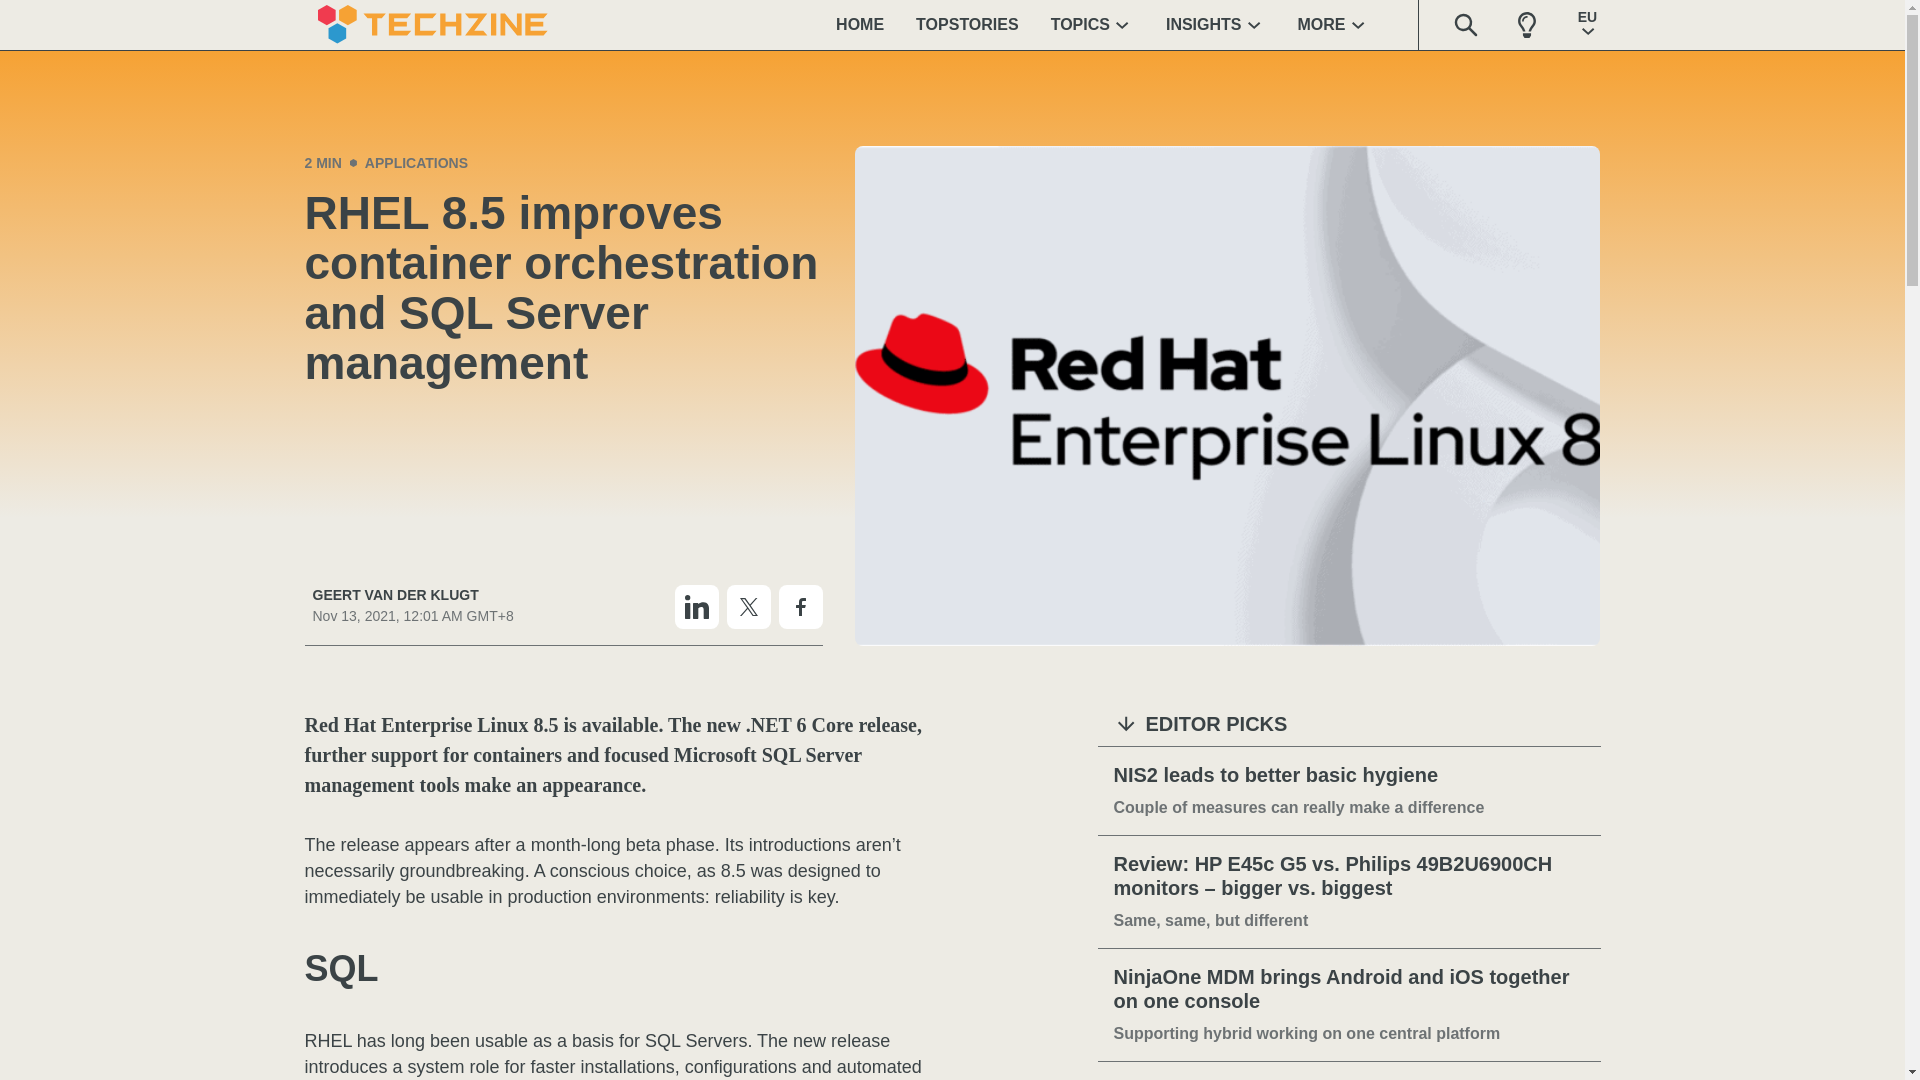  What do you see at coordinates (1349, 990) in the screenshot?
I see `NinjaOne MDM brings Android and iOS together on one console` at bounding box center [1349, 990].